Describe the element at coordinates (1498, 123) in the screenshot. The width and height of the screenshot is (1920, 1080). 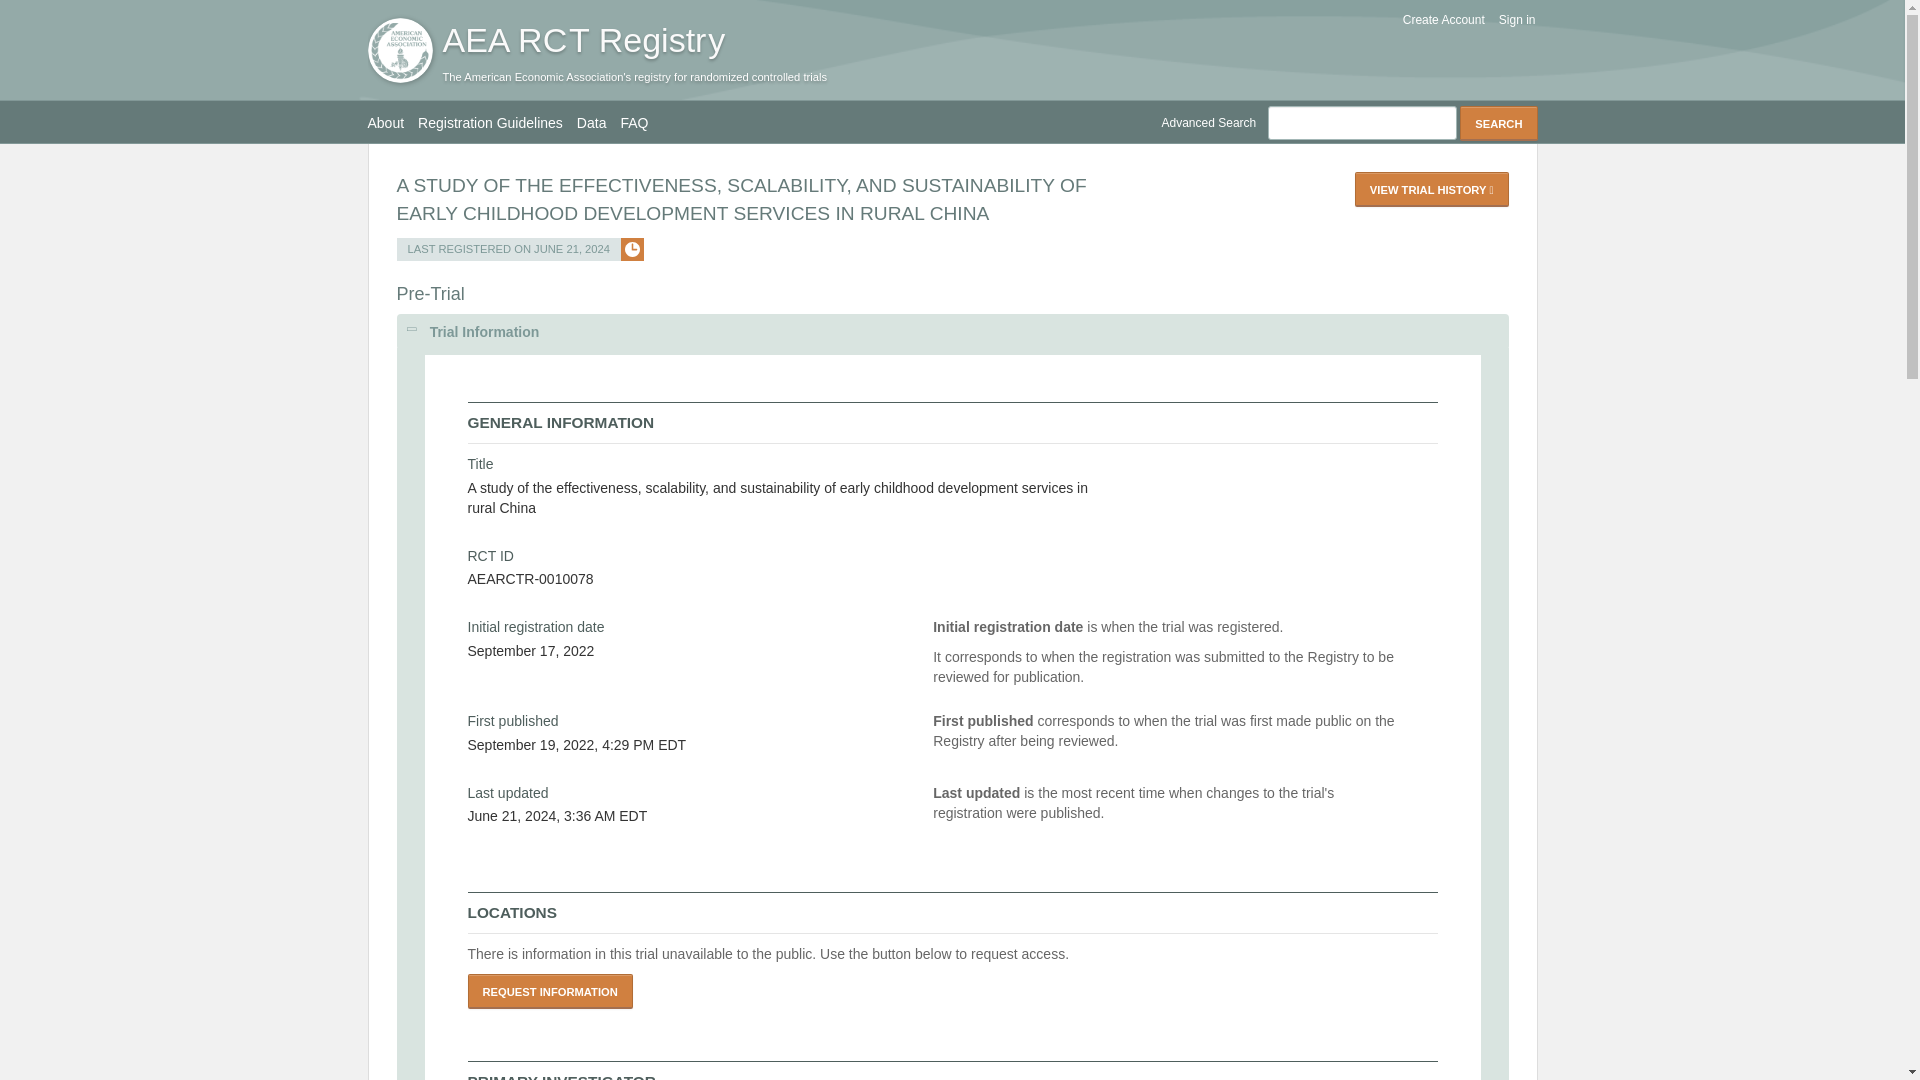
I see `Search` at that location.